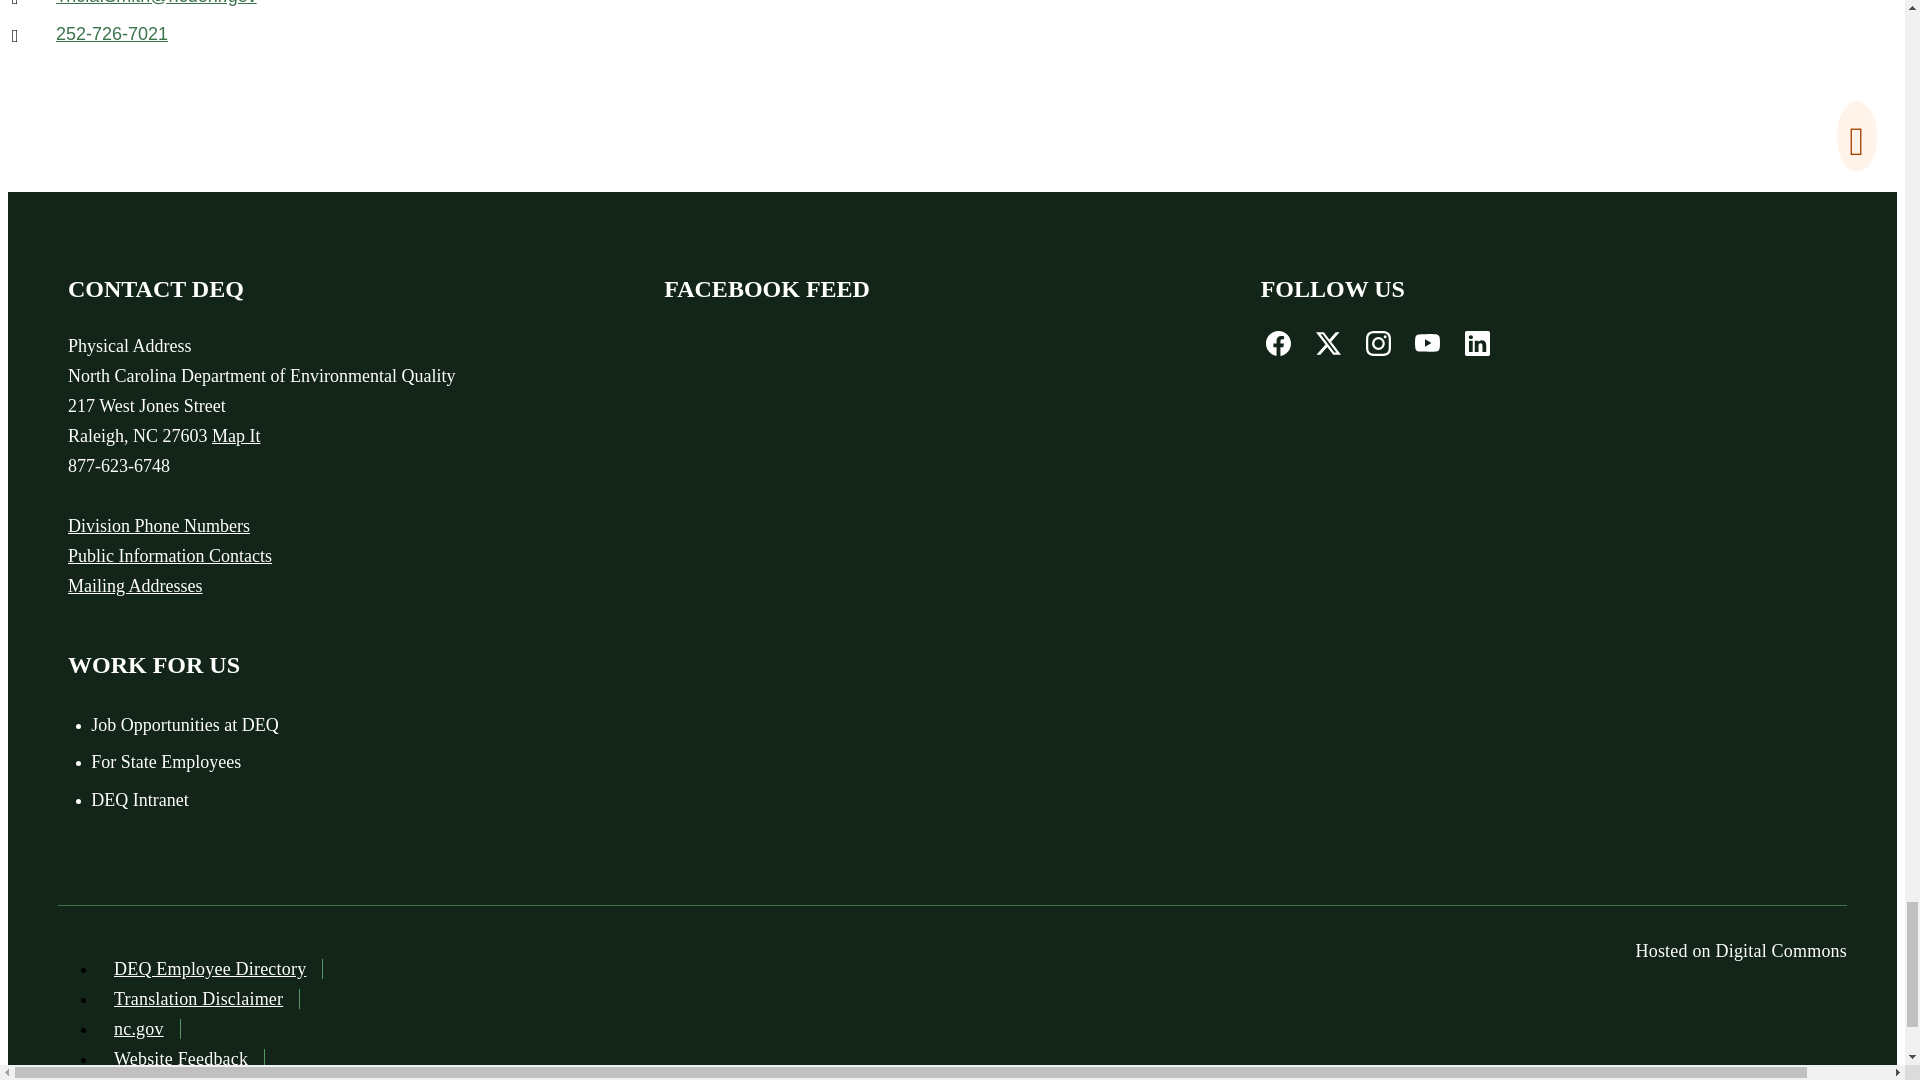 Image resolution: width=1920 pixels, height=1080 pixels. I want to click on DEQ Intranet, so click(323, 800).